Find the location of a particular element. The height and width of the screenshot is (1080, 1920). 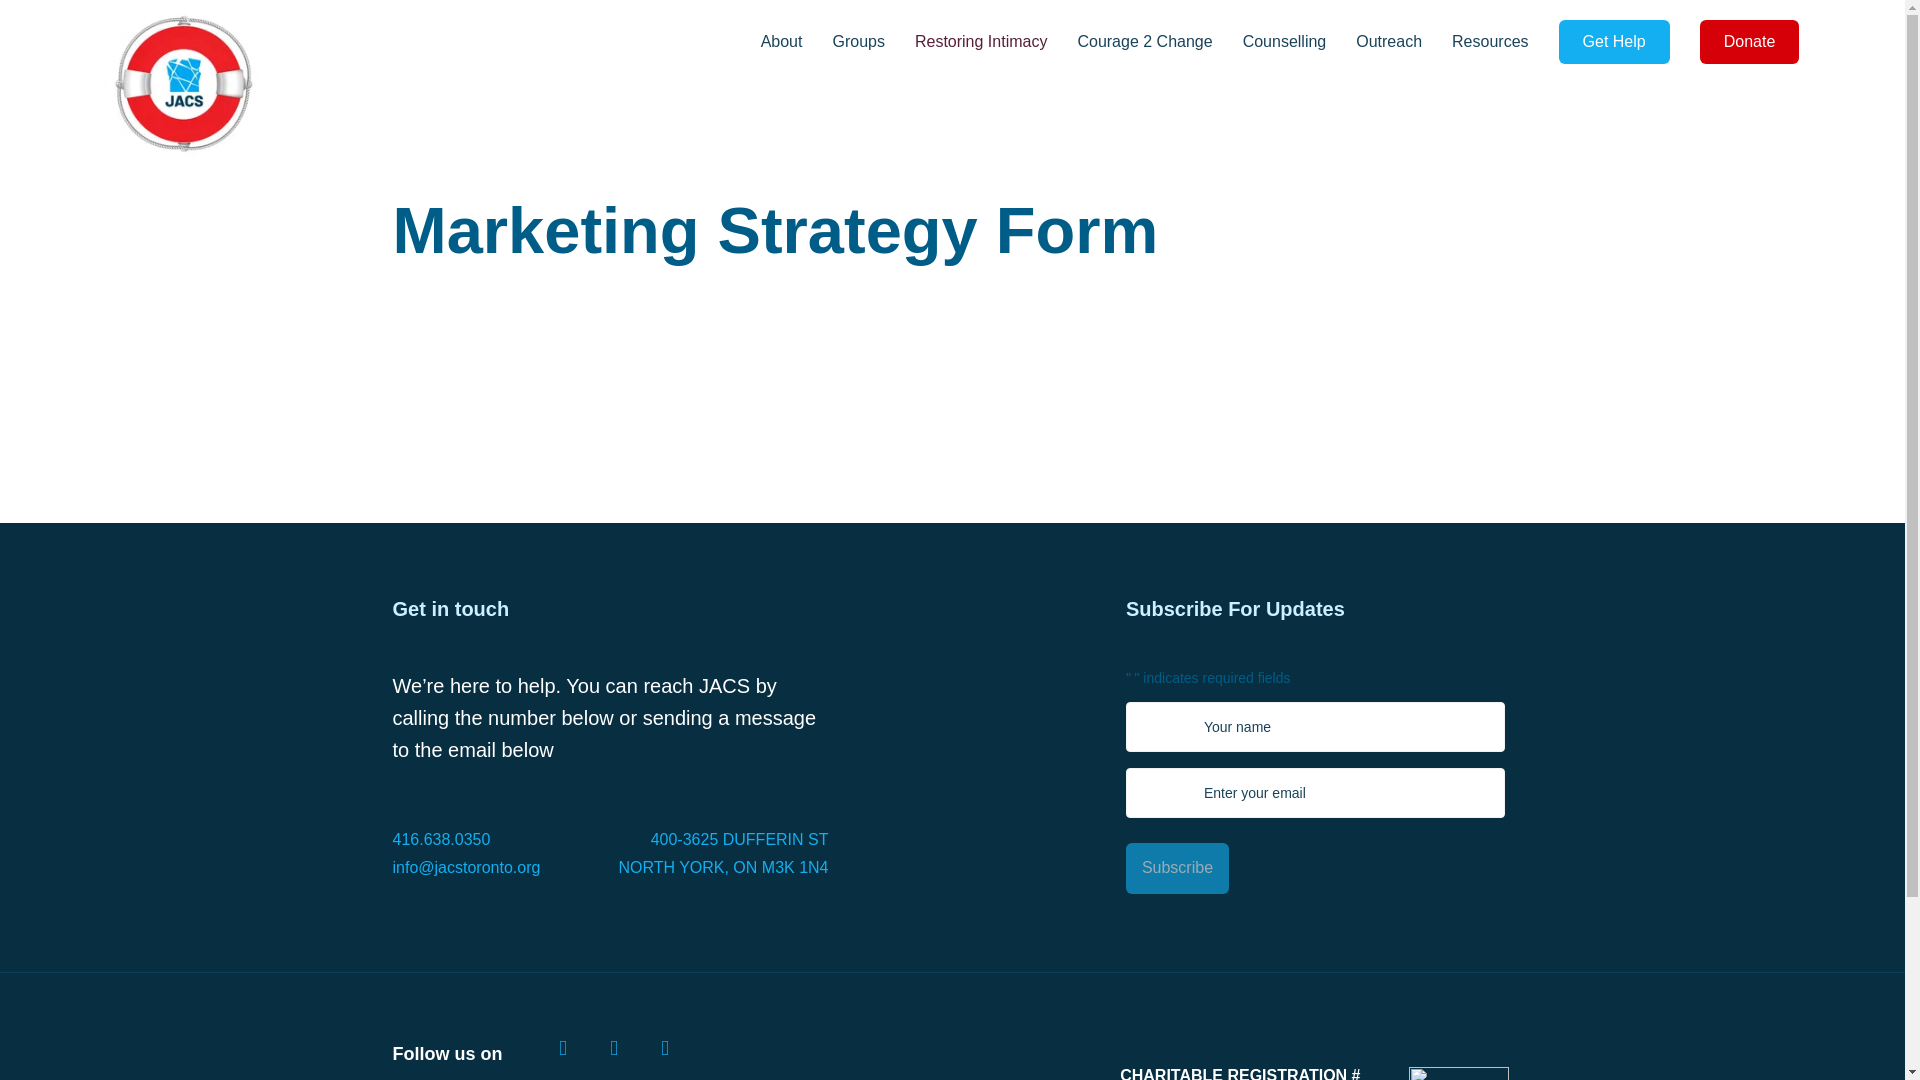

Subscribe is located at coordinates (1176, 868).